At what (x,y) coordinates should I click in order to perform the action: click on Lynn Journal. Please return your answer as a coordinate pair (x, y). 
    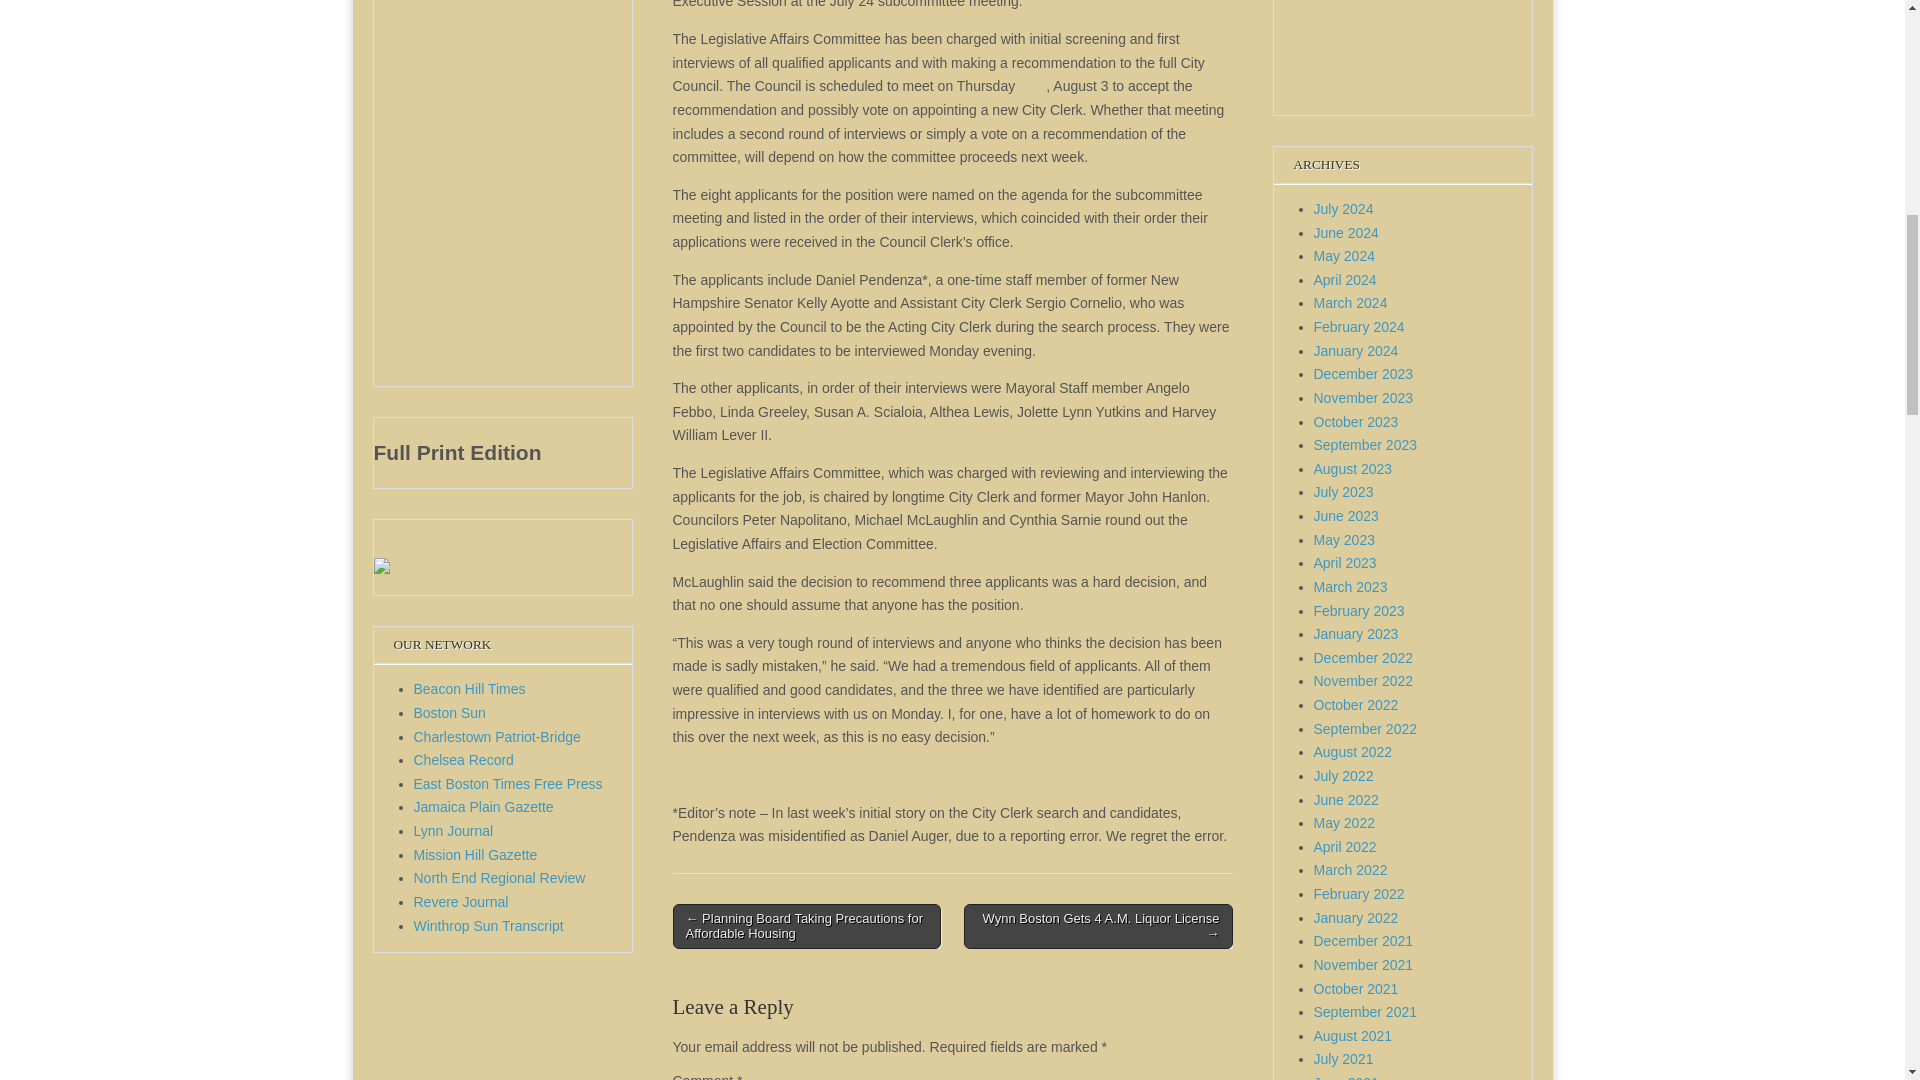
    Looking at the image, I should click on (454, 830).